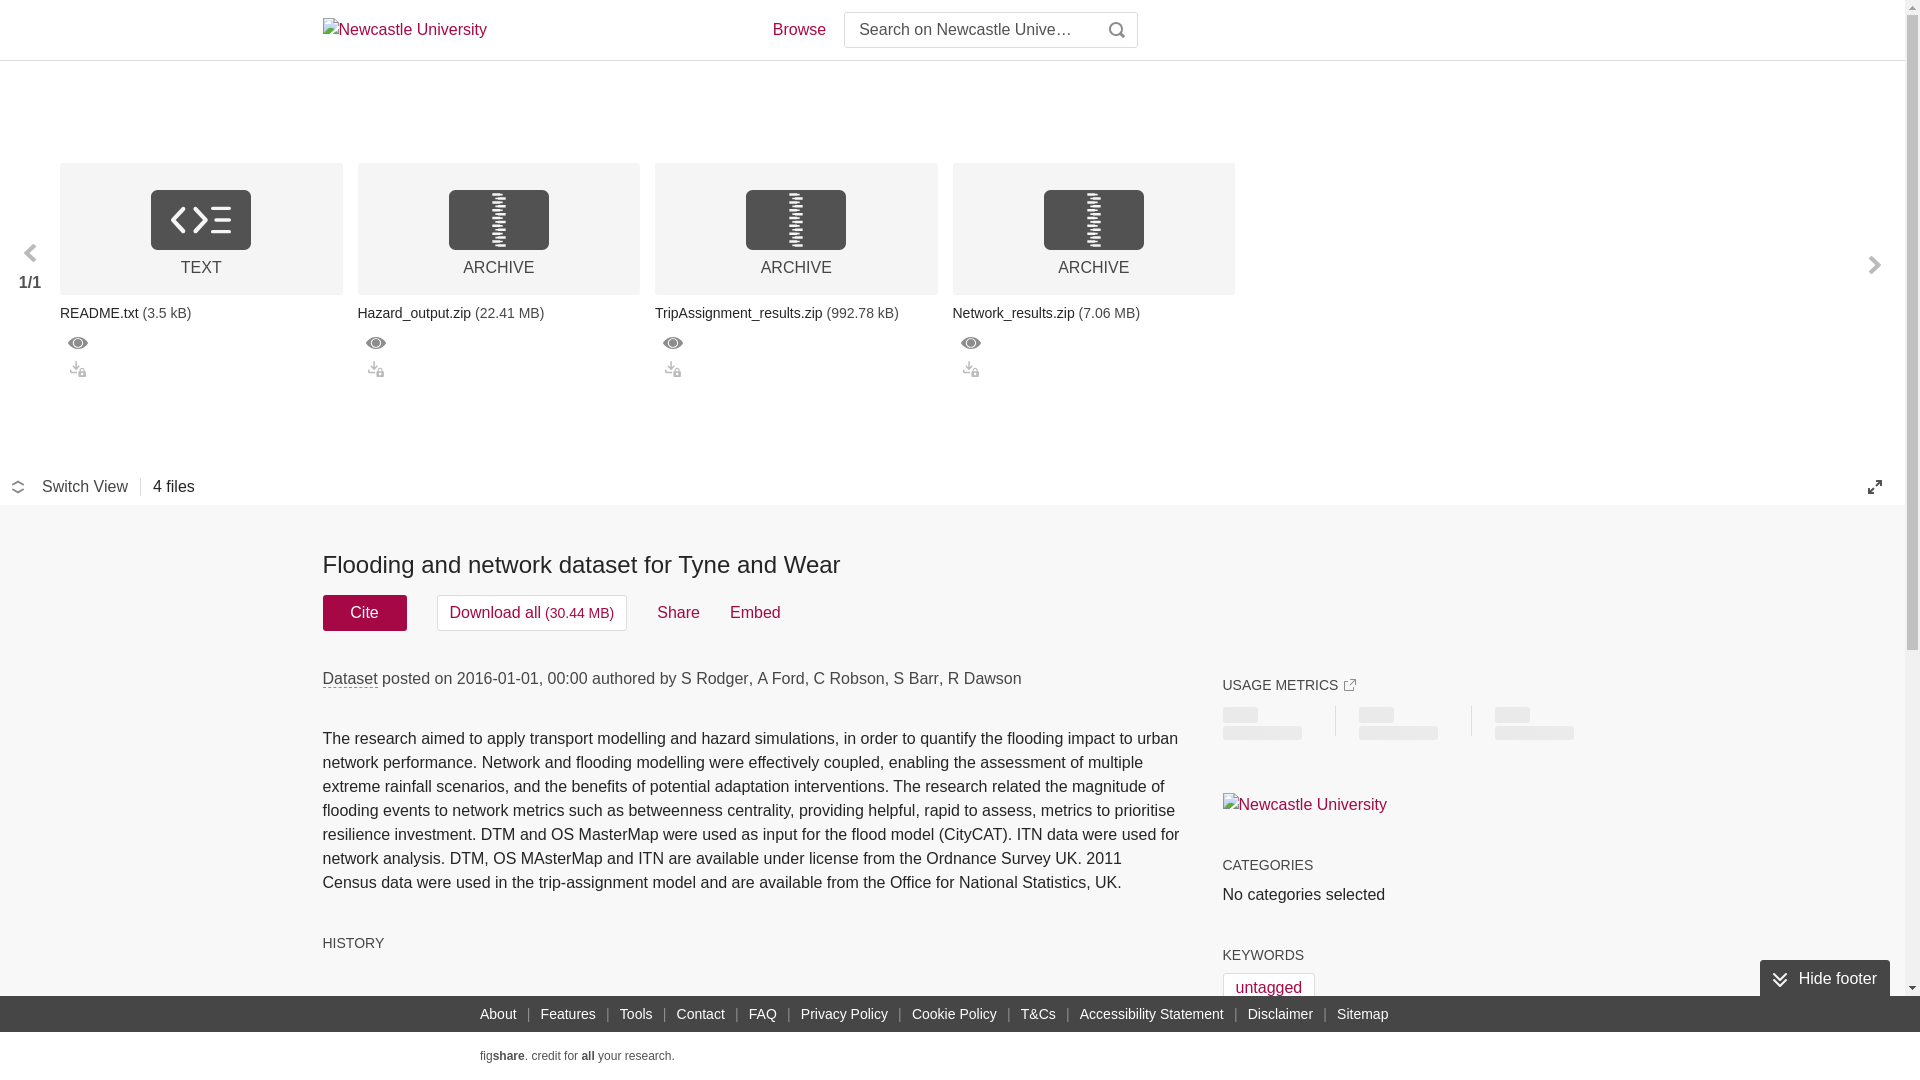  What do you see at coordinates (1268, 988) in the screenshot?
I see `untagged` at bounding box center [1268, 988].